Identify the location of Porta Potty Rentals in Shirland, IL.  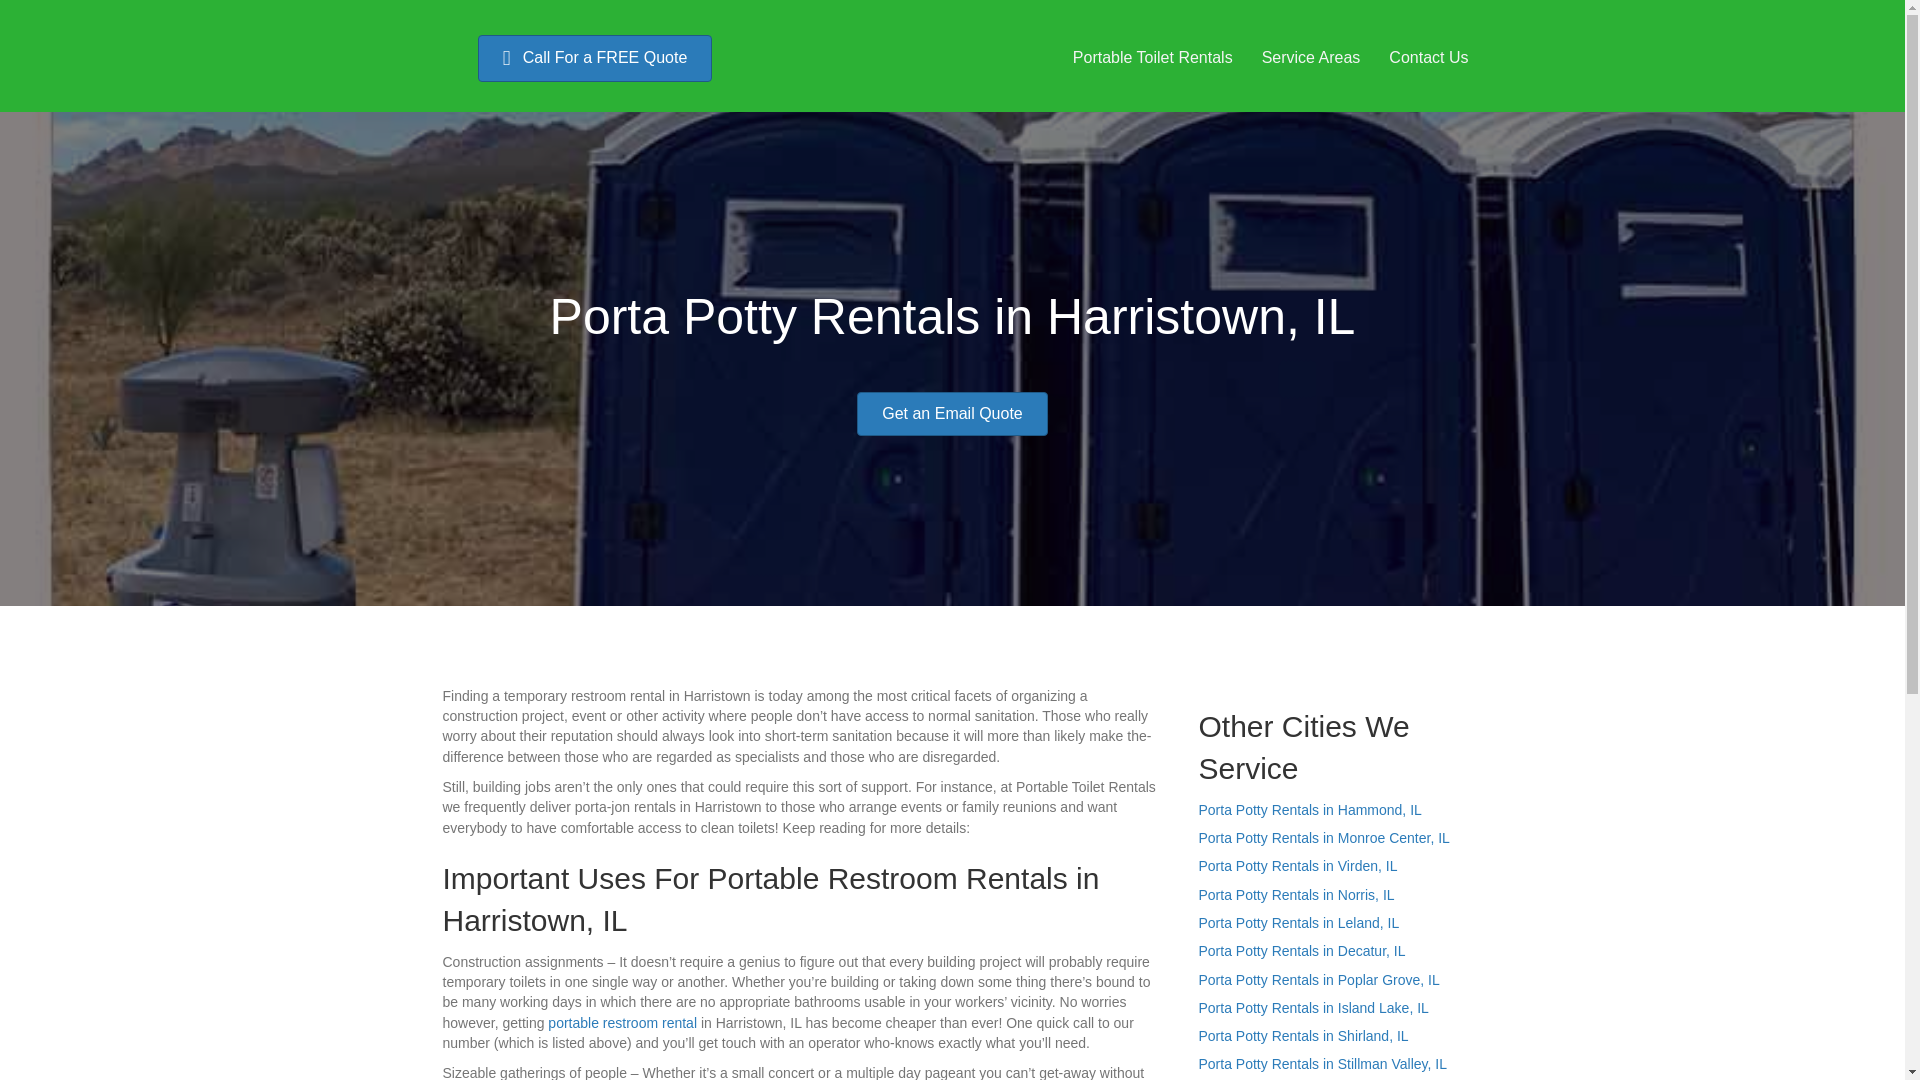
(1302, 1036).